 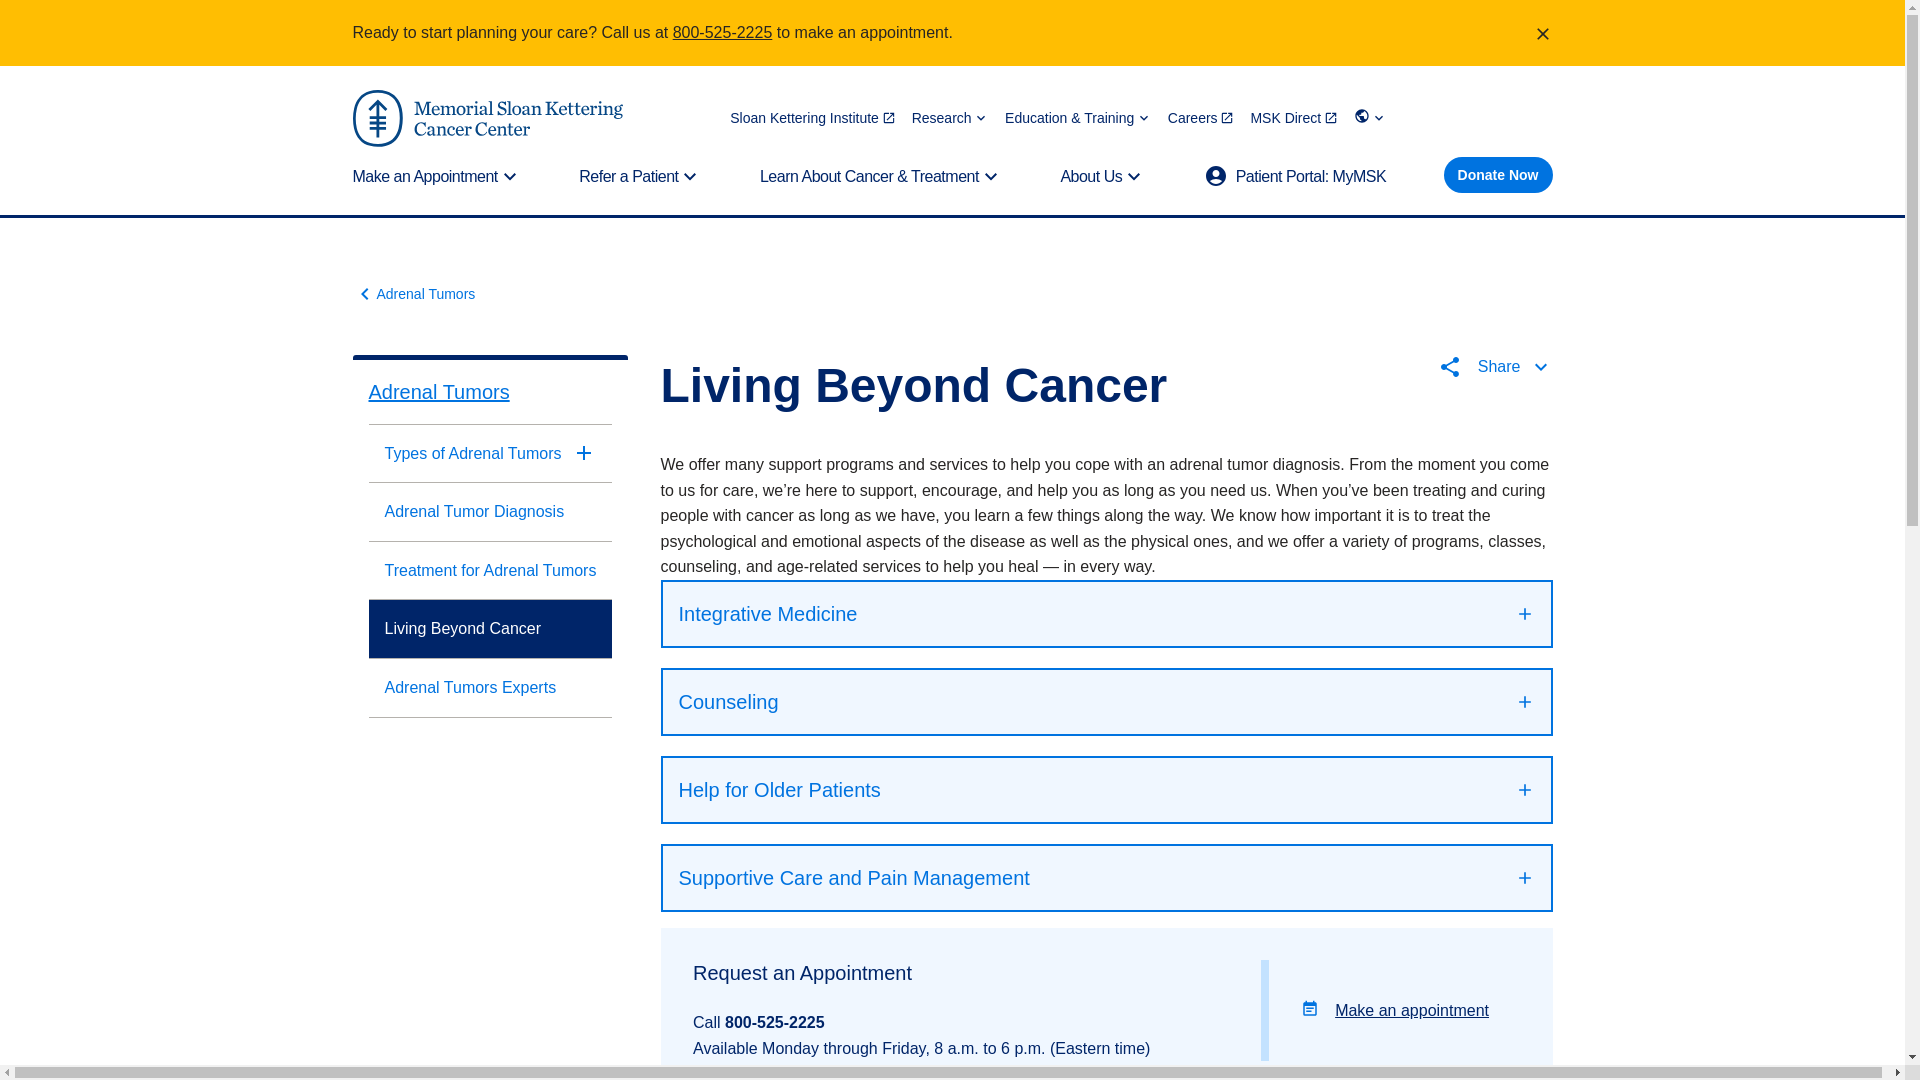 I want to click on Careers, so click(x=1200, y=118).